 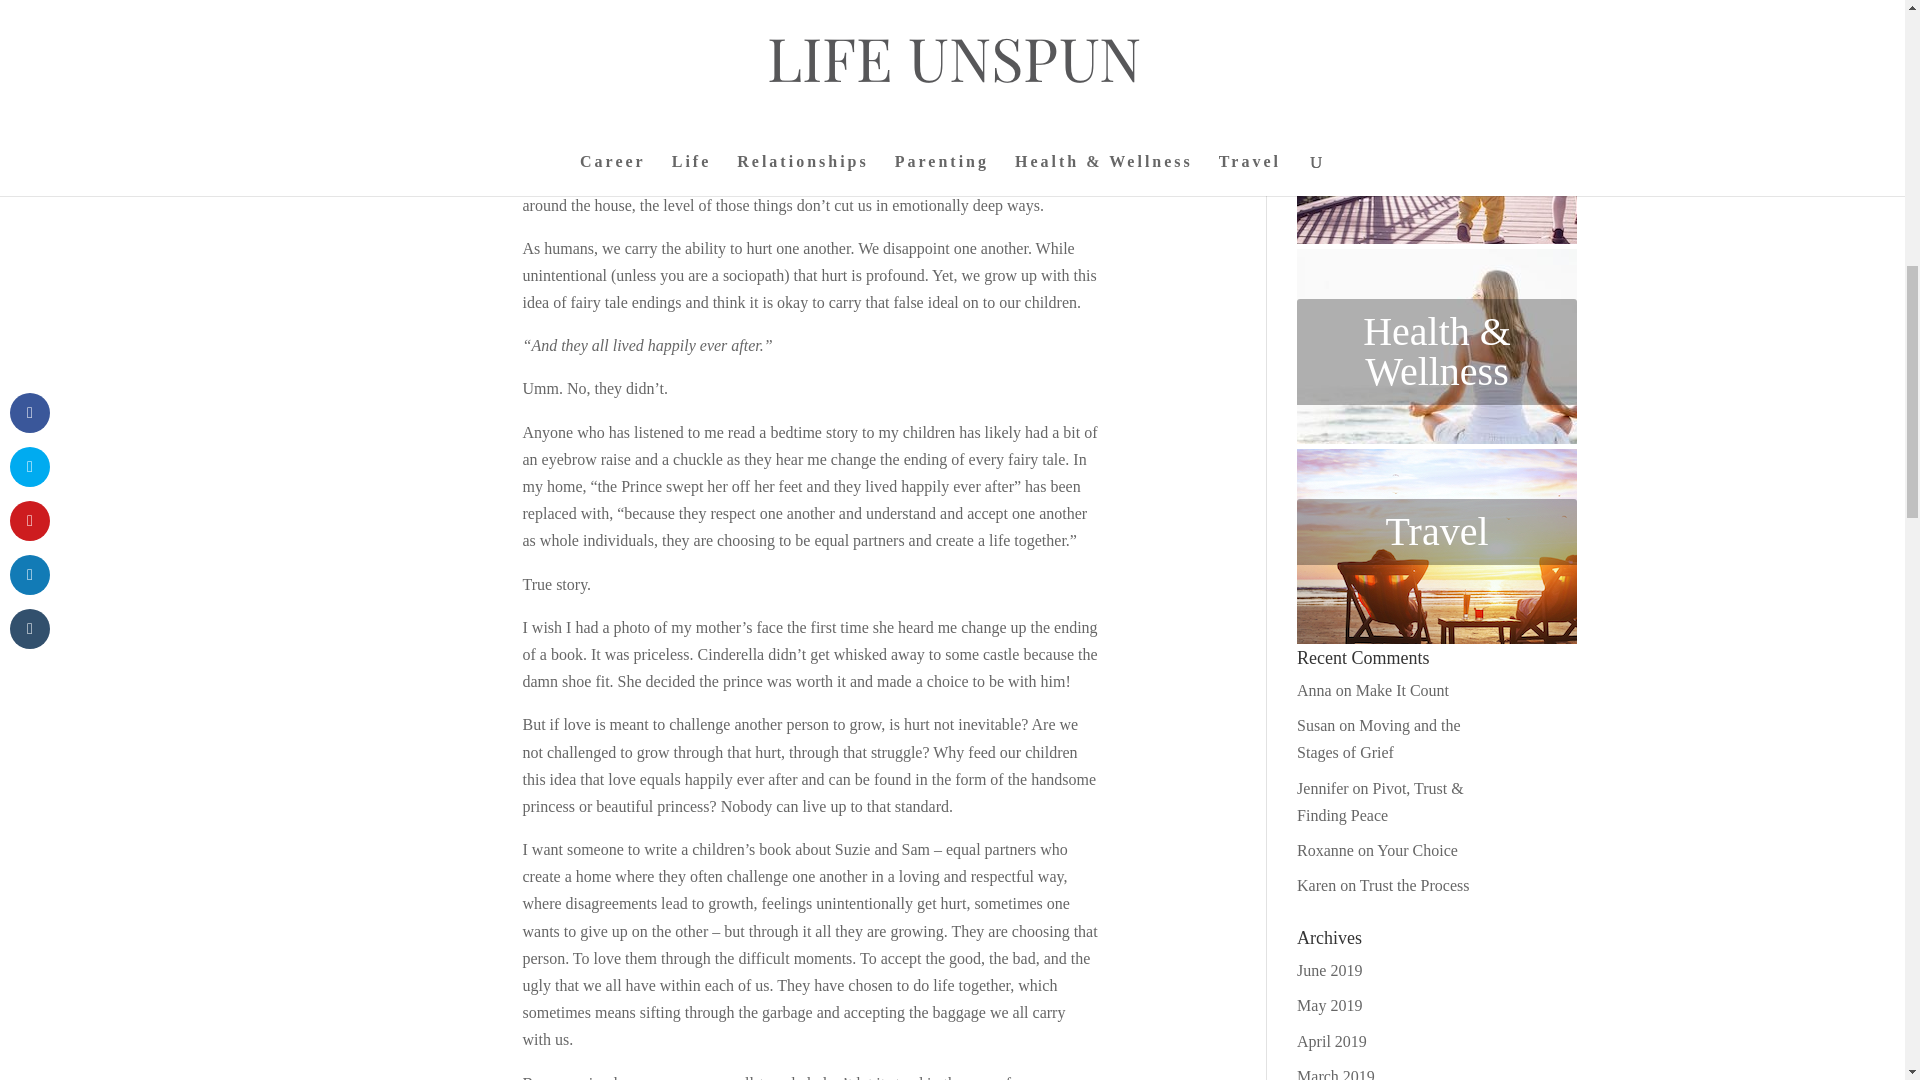 What do you see at coordinates (1314, 690) in the screenshot?
I see `Anna` at bounding box center [1314, 690].